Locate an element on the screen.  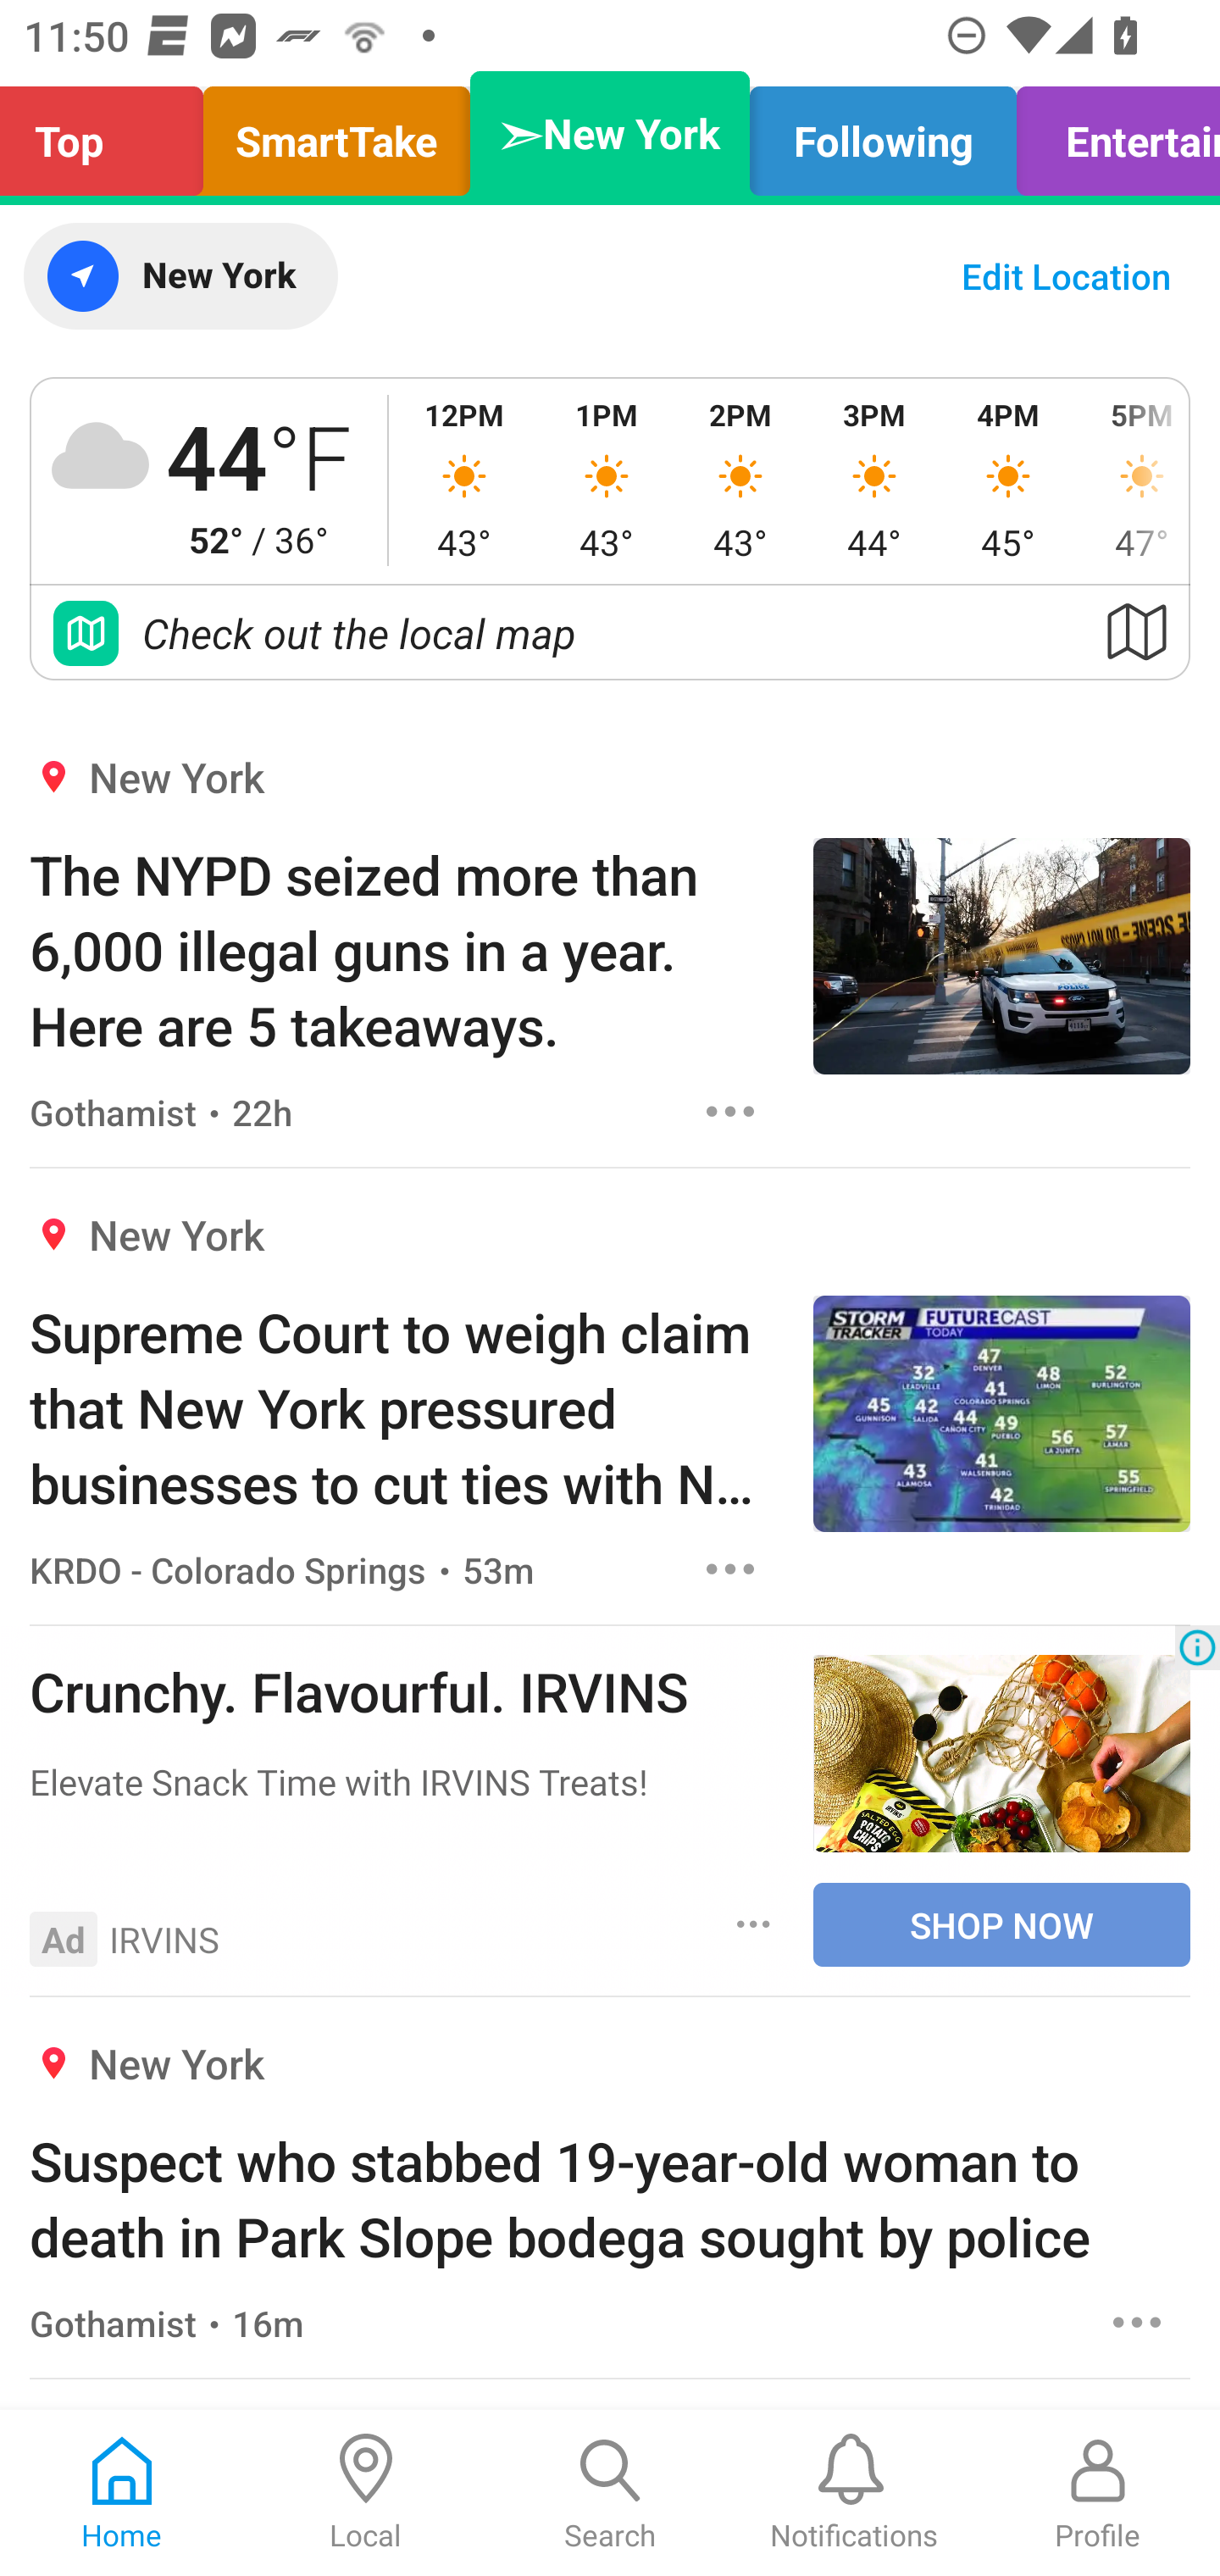
IRVINS is located at coordinates (164, 1938).